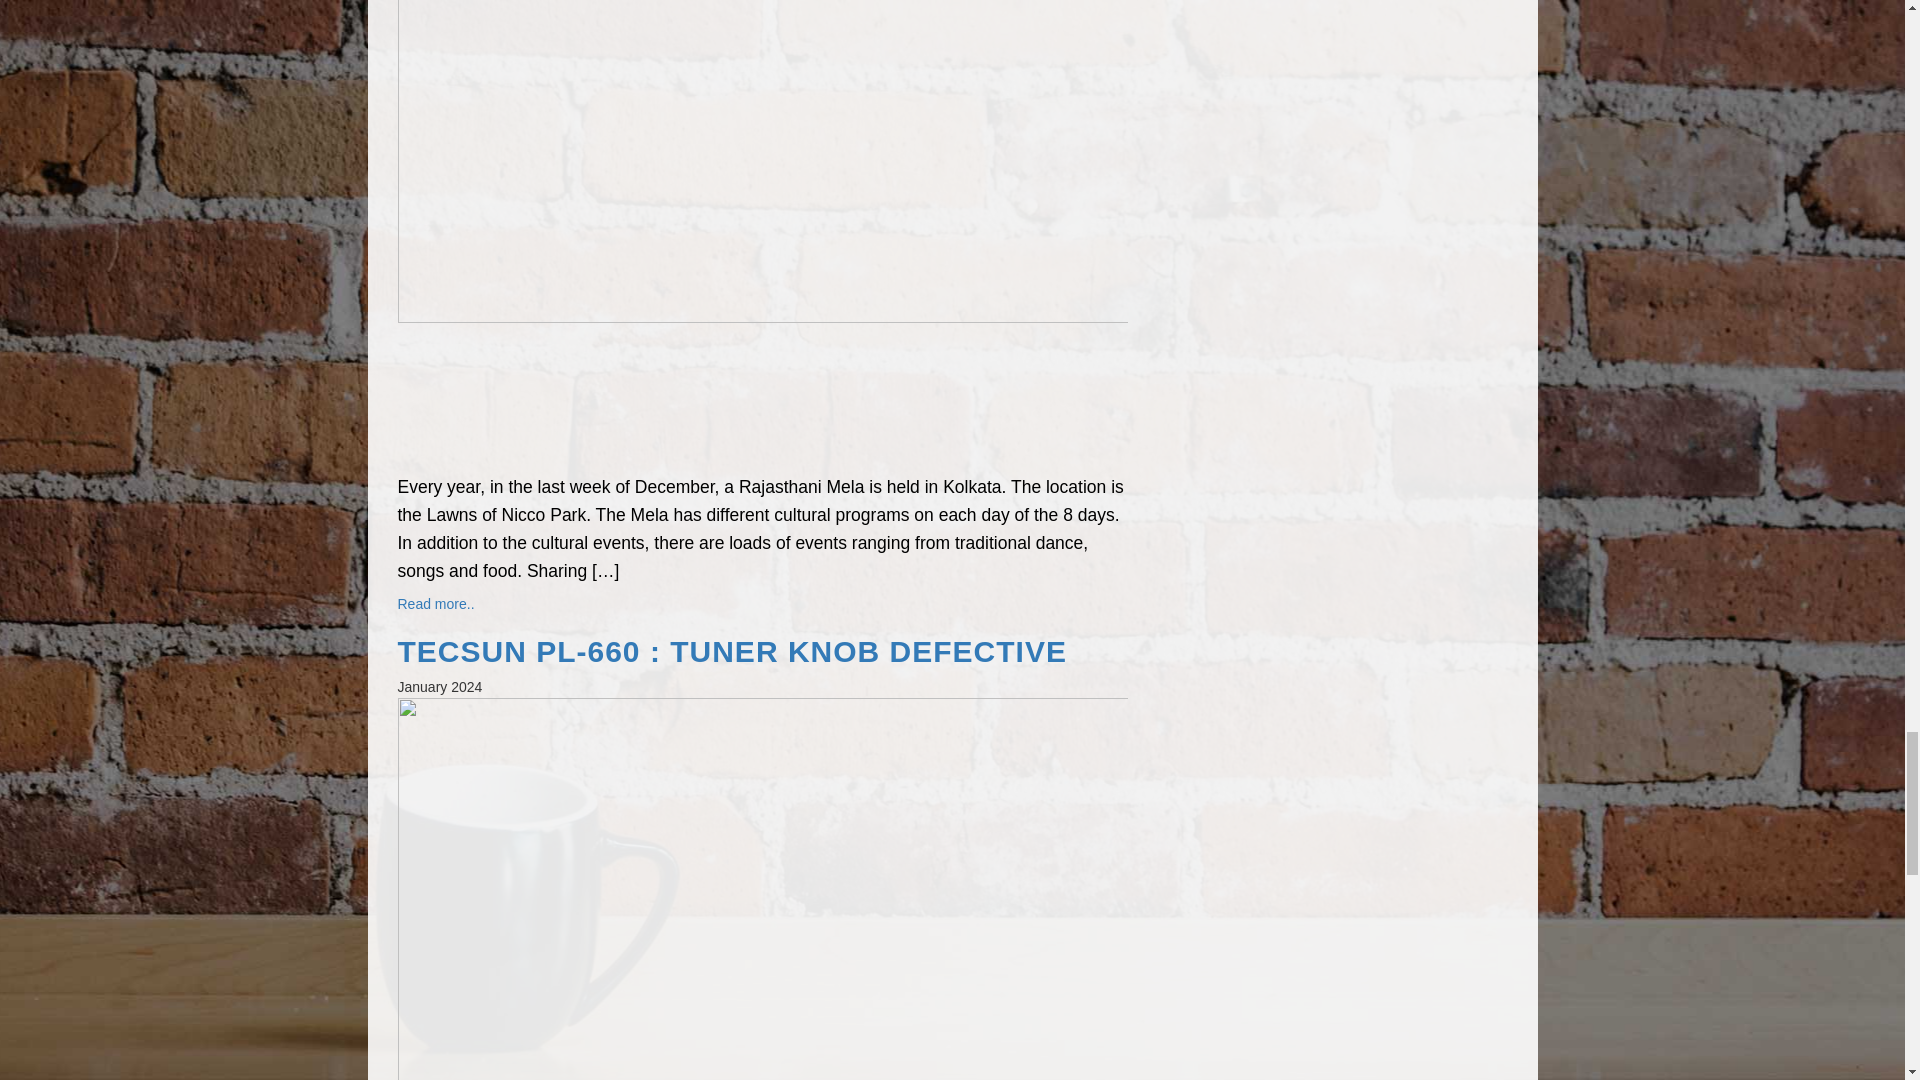  I want to click on TECSUN PL-660 : TUNER KNOB DEFECTIVE, so click(762, 652).